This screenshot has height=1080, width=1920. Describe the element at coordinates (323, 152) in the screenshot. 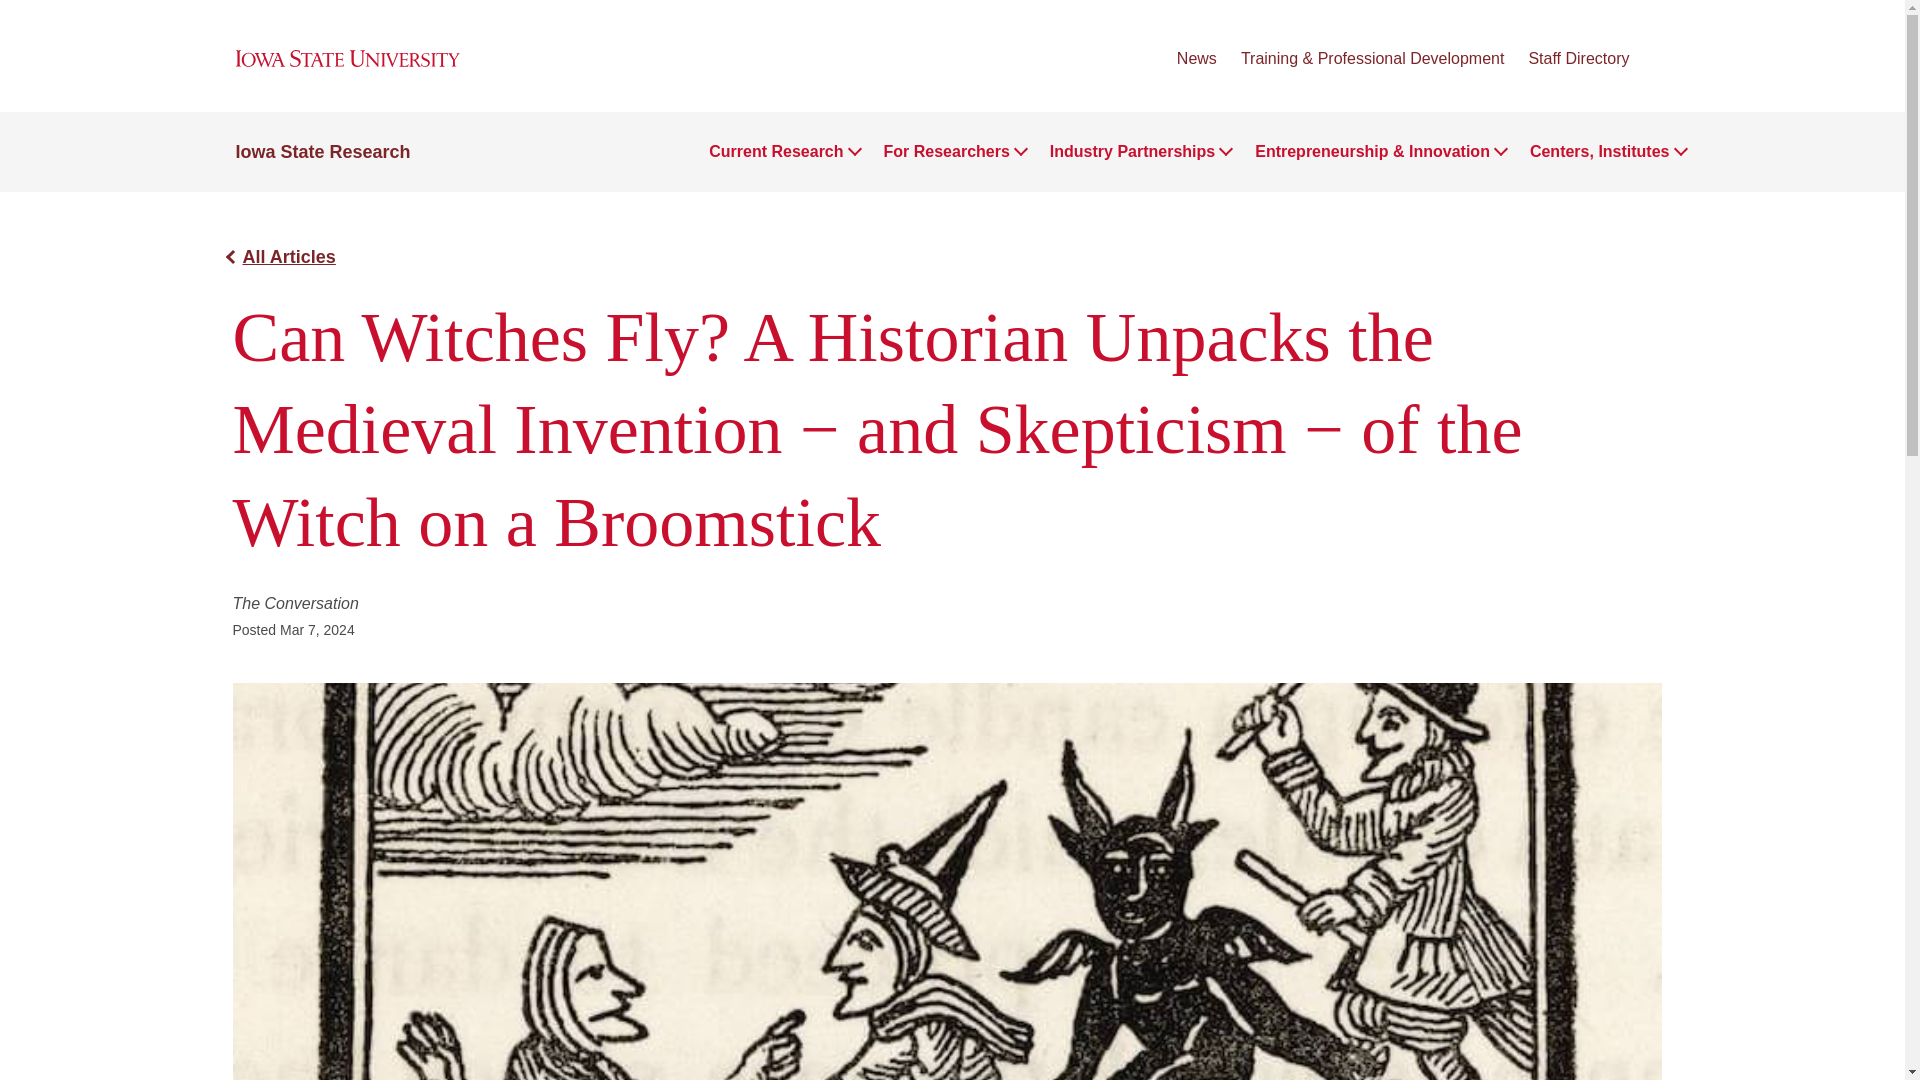

I see `Iowa State Research` at that location.